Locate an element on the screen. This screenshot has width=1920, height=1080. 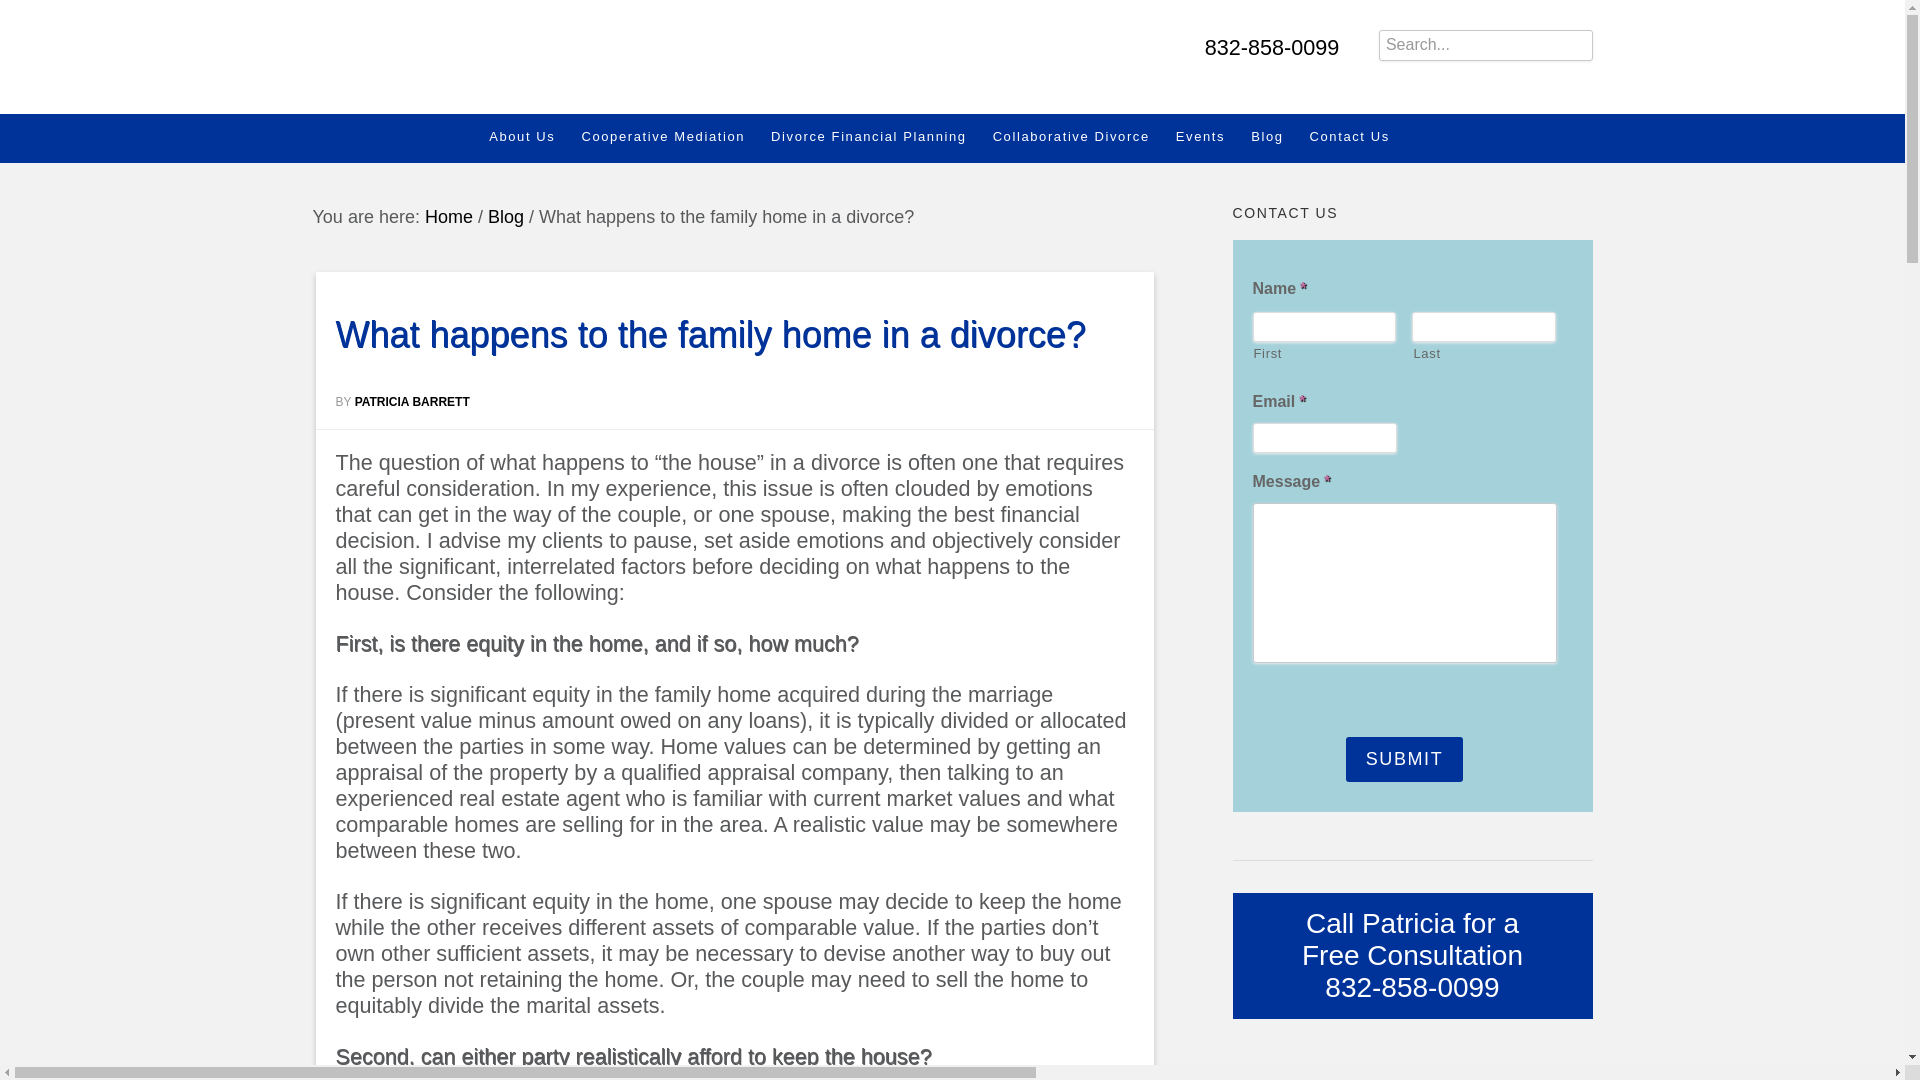
Submit is located at coordinates (1404, 758).